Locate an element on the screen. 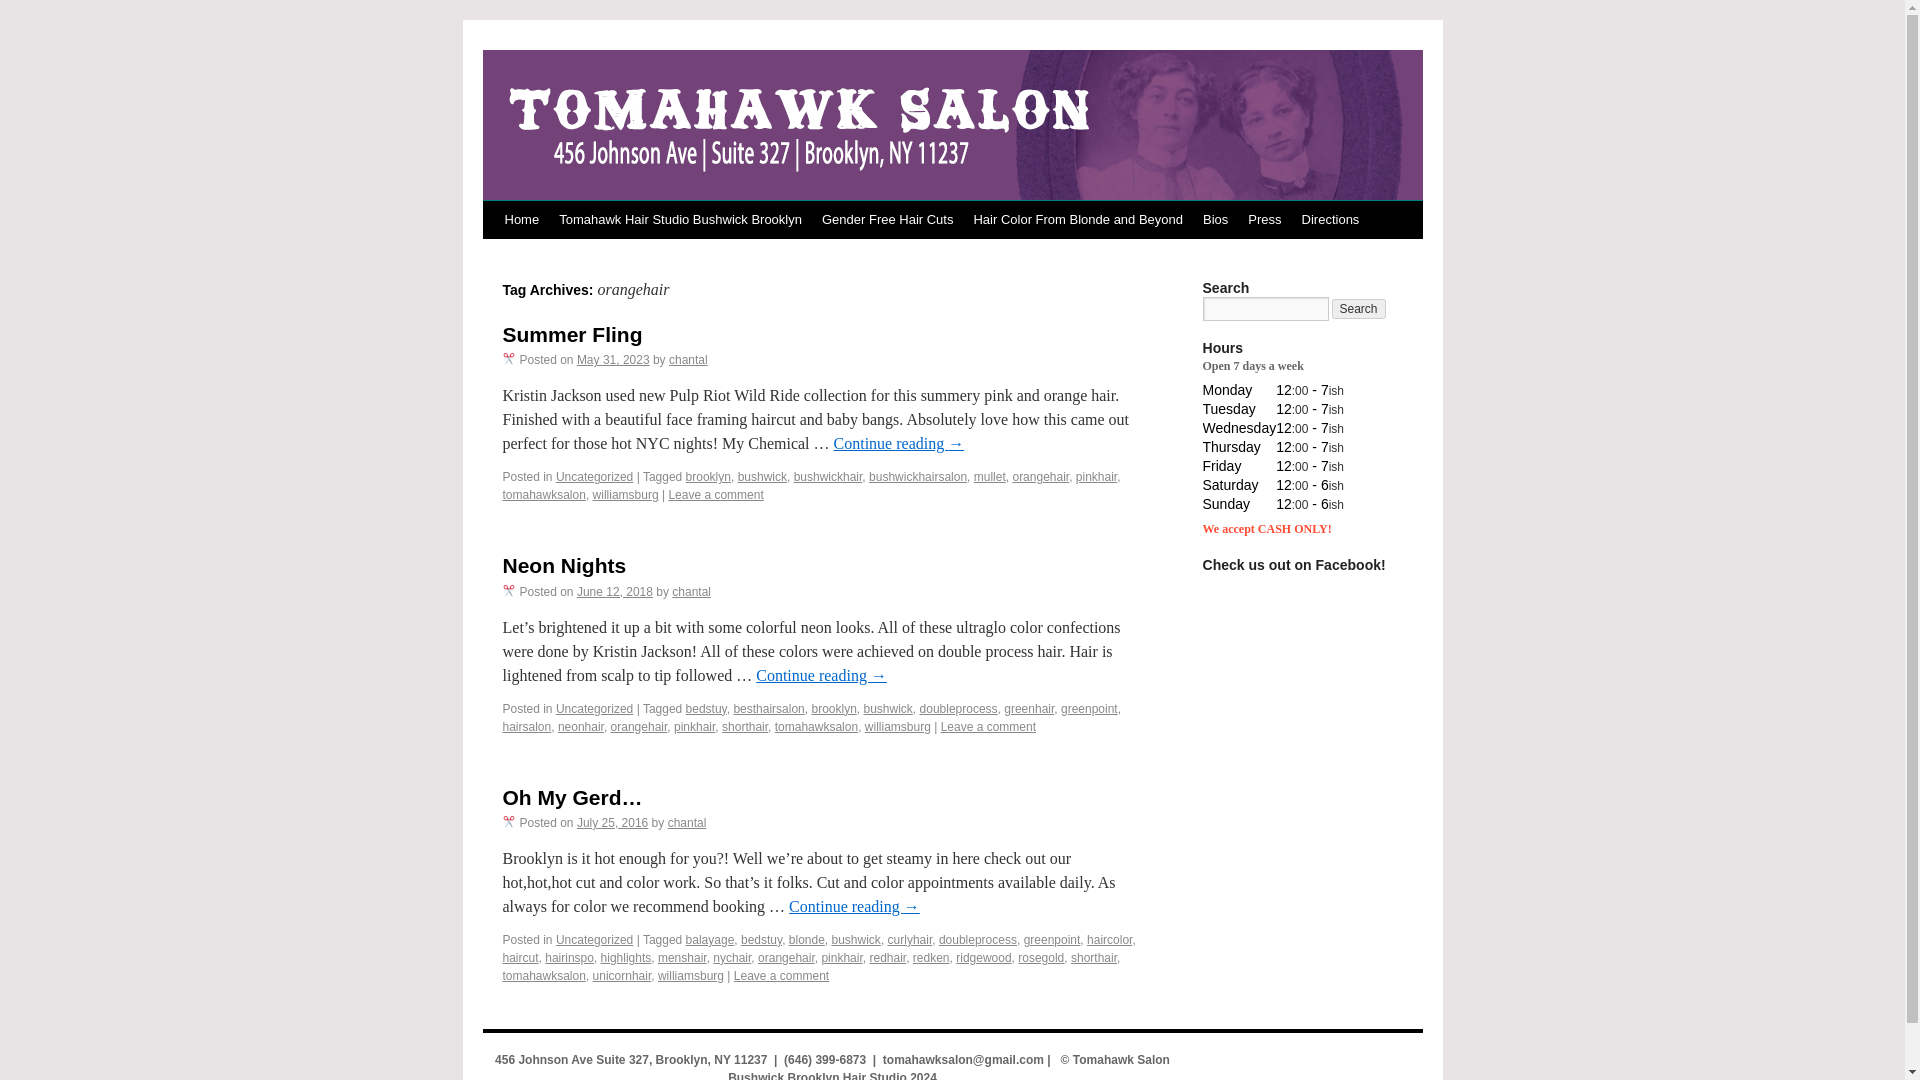 This screenshot has height=1080, width=1920. View all posts by chantal is located at coordinates (688, 360).